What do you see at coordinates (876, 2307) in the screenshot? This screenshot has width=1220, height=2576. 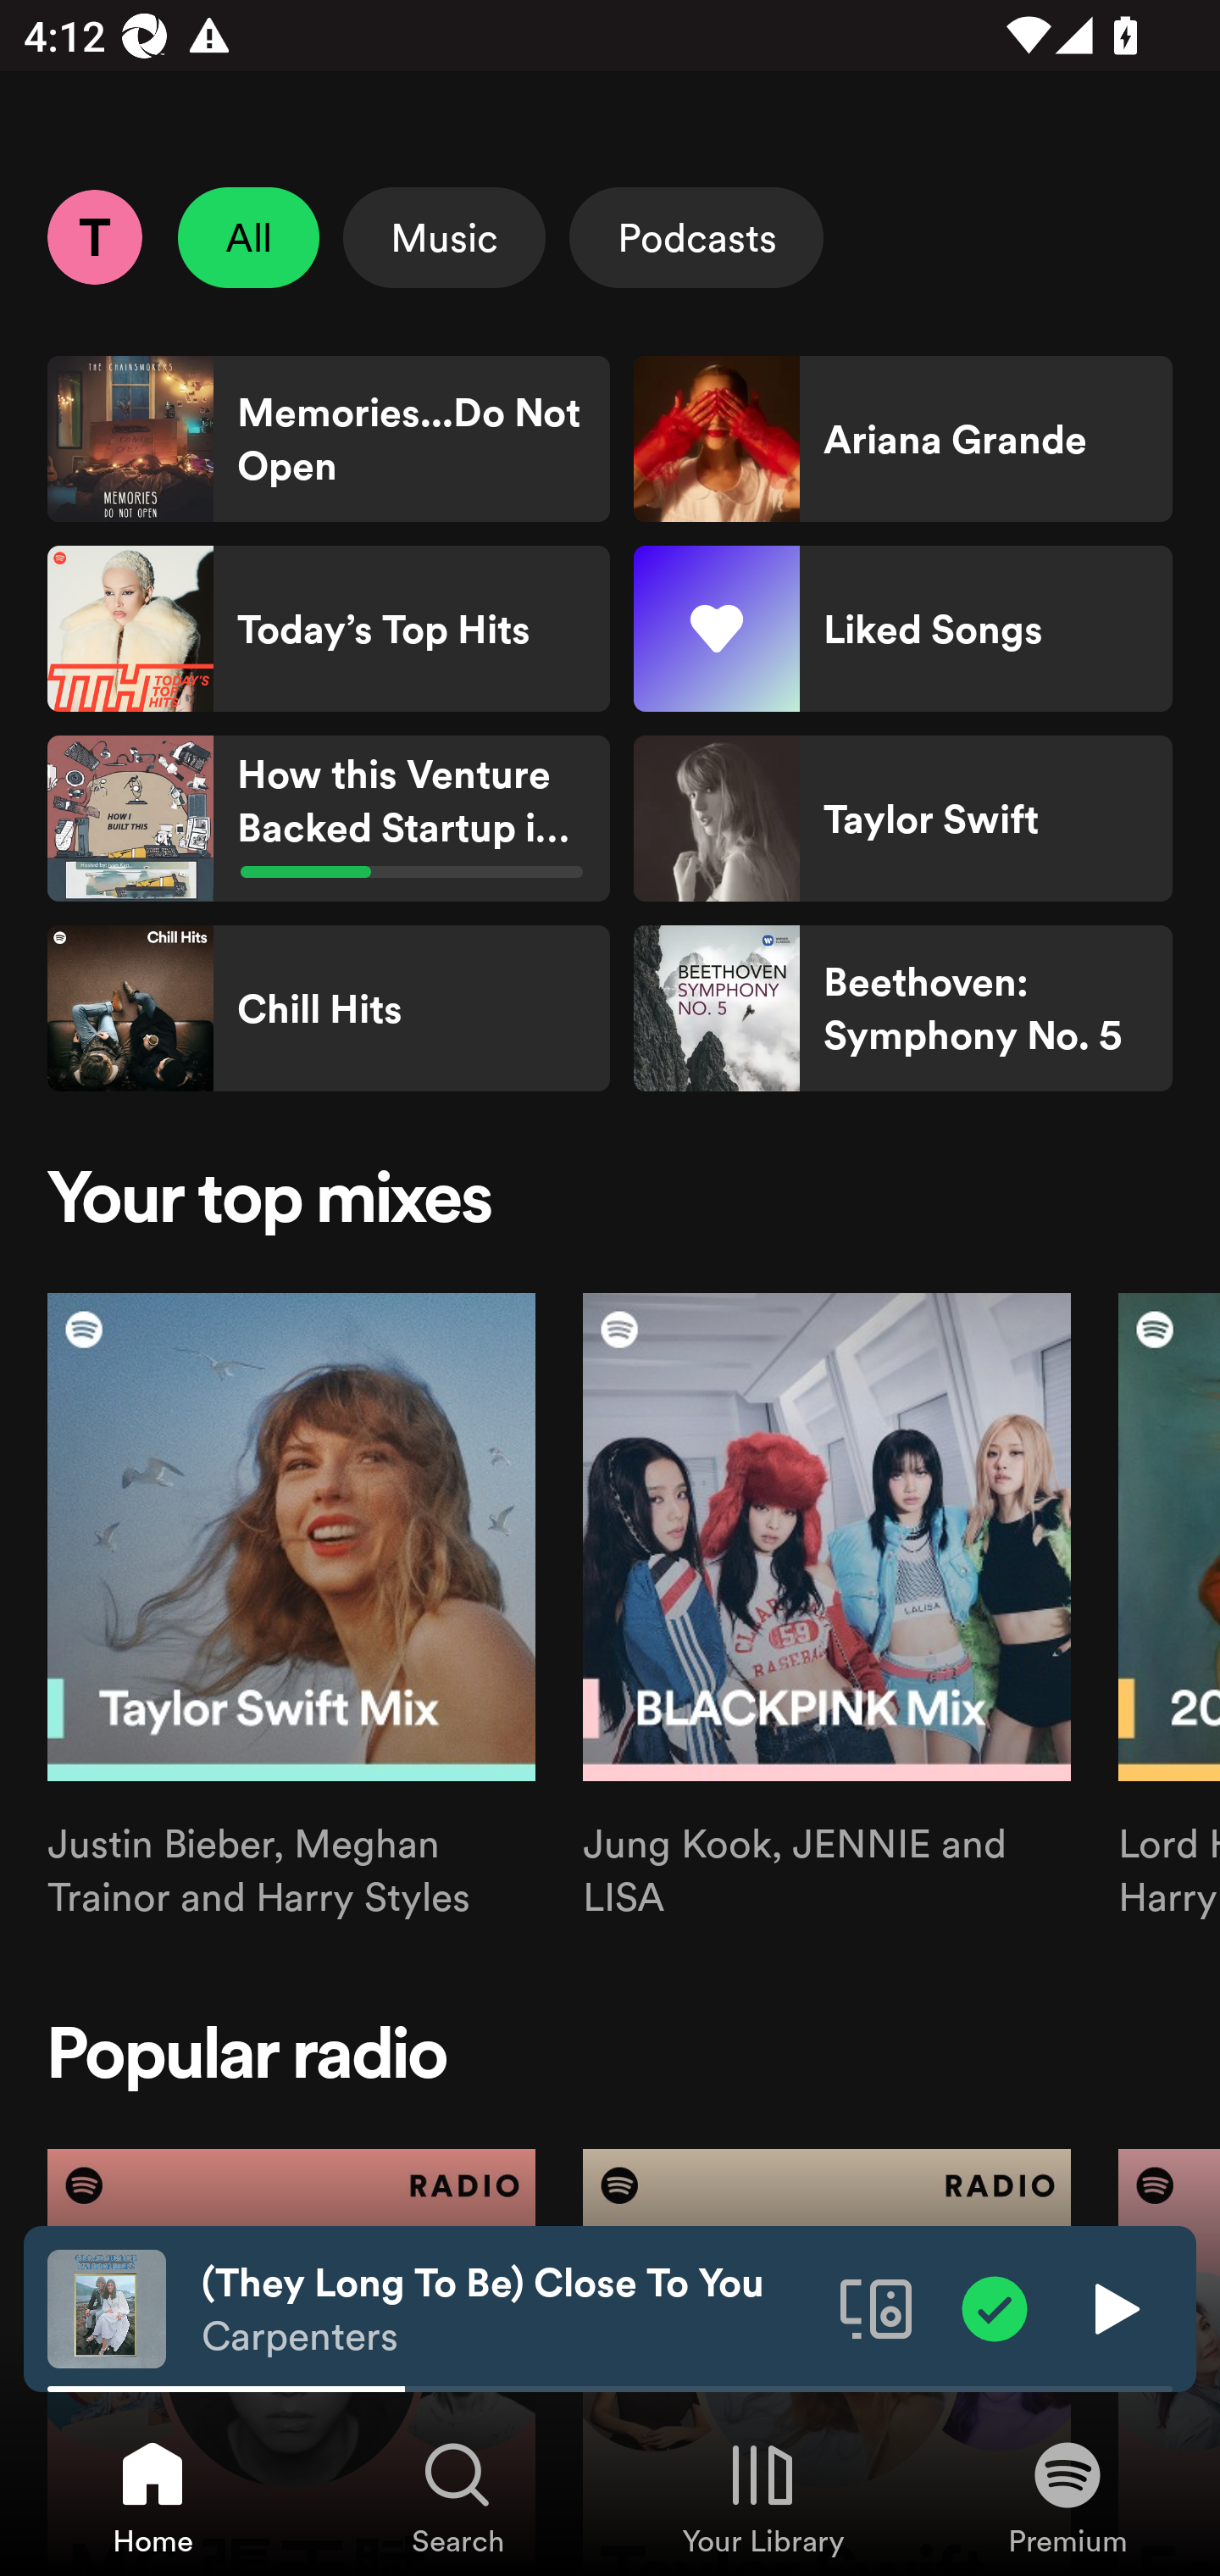 I see `Connect to a device. Opens the devices menu` at bounding box center [876, 2307].